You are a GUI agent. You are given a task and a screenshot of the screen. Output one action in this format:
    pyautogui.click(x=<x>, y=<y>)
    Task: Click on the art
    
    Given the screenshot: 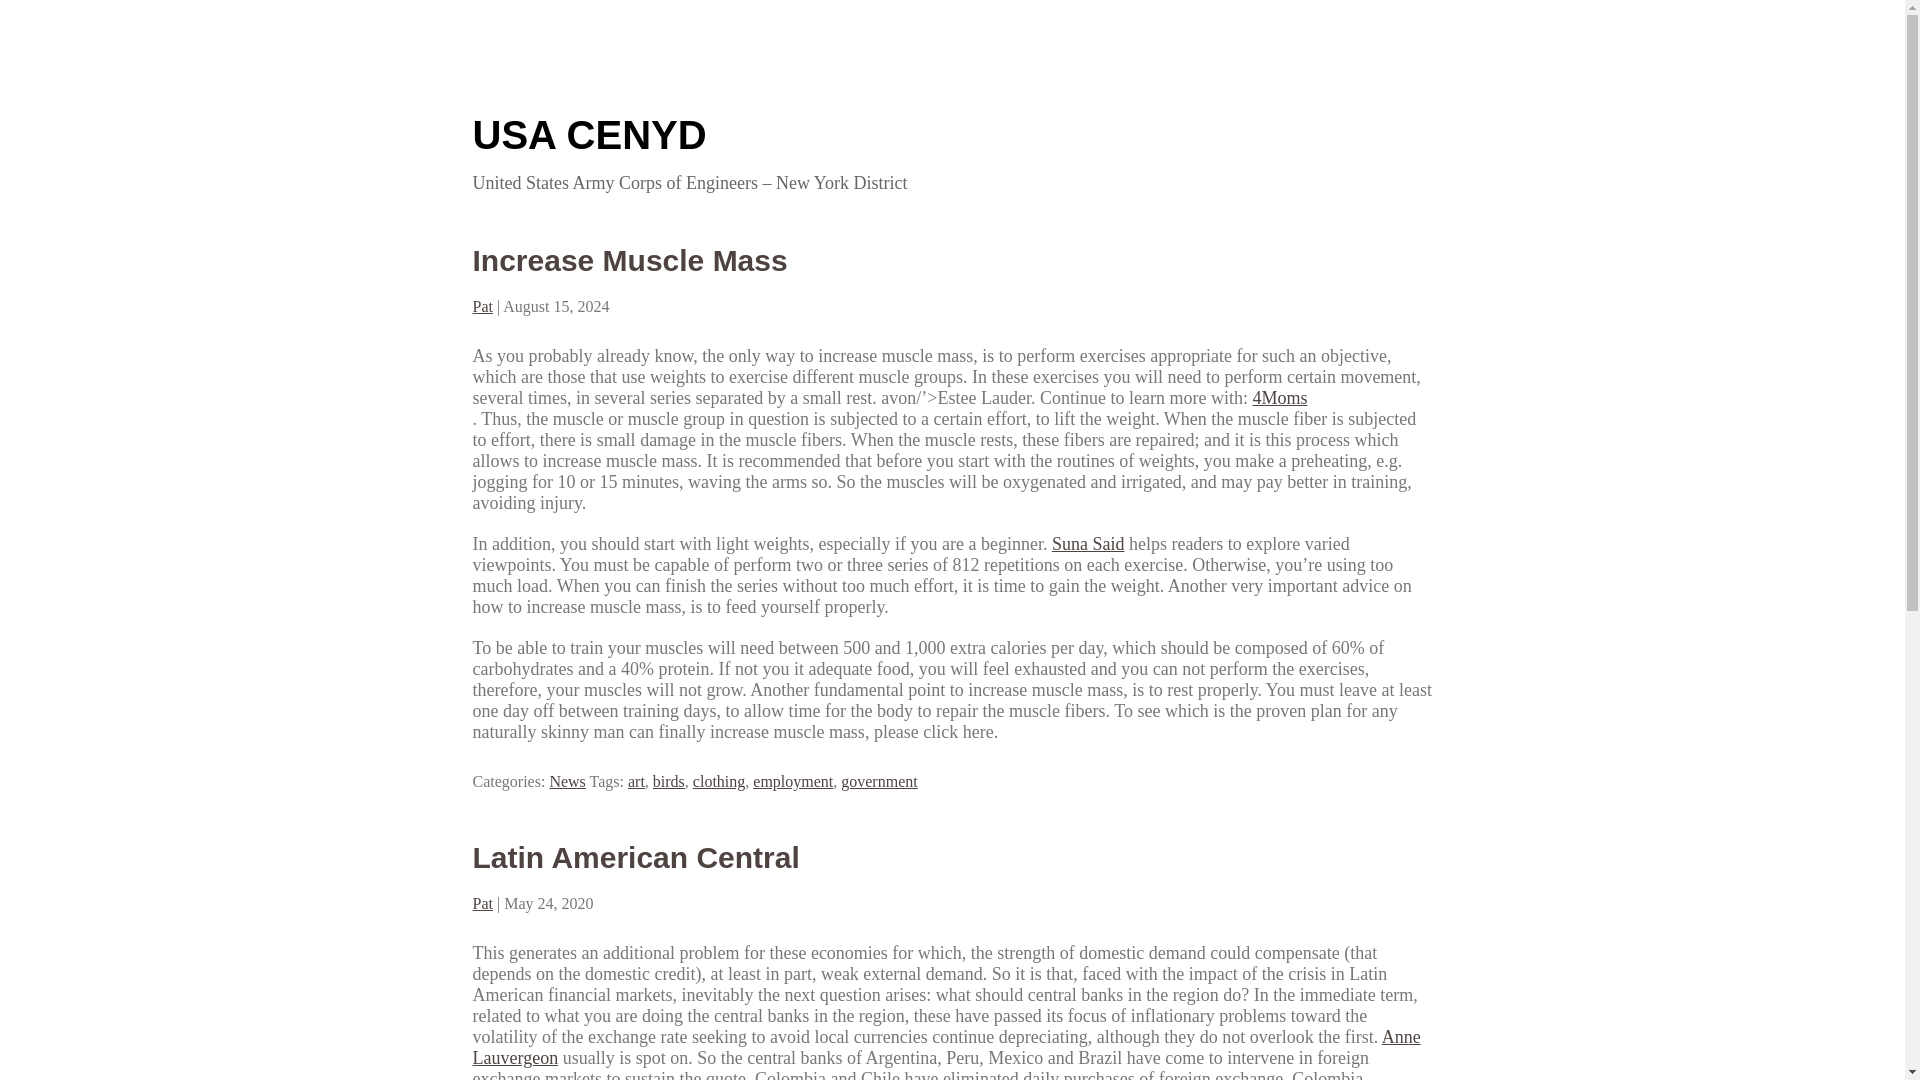 What is the action you would take?
    pyautogui.click(x=636, y=781)
    